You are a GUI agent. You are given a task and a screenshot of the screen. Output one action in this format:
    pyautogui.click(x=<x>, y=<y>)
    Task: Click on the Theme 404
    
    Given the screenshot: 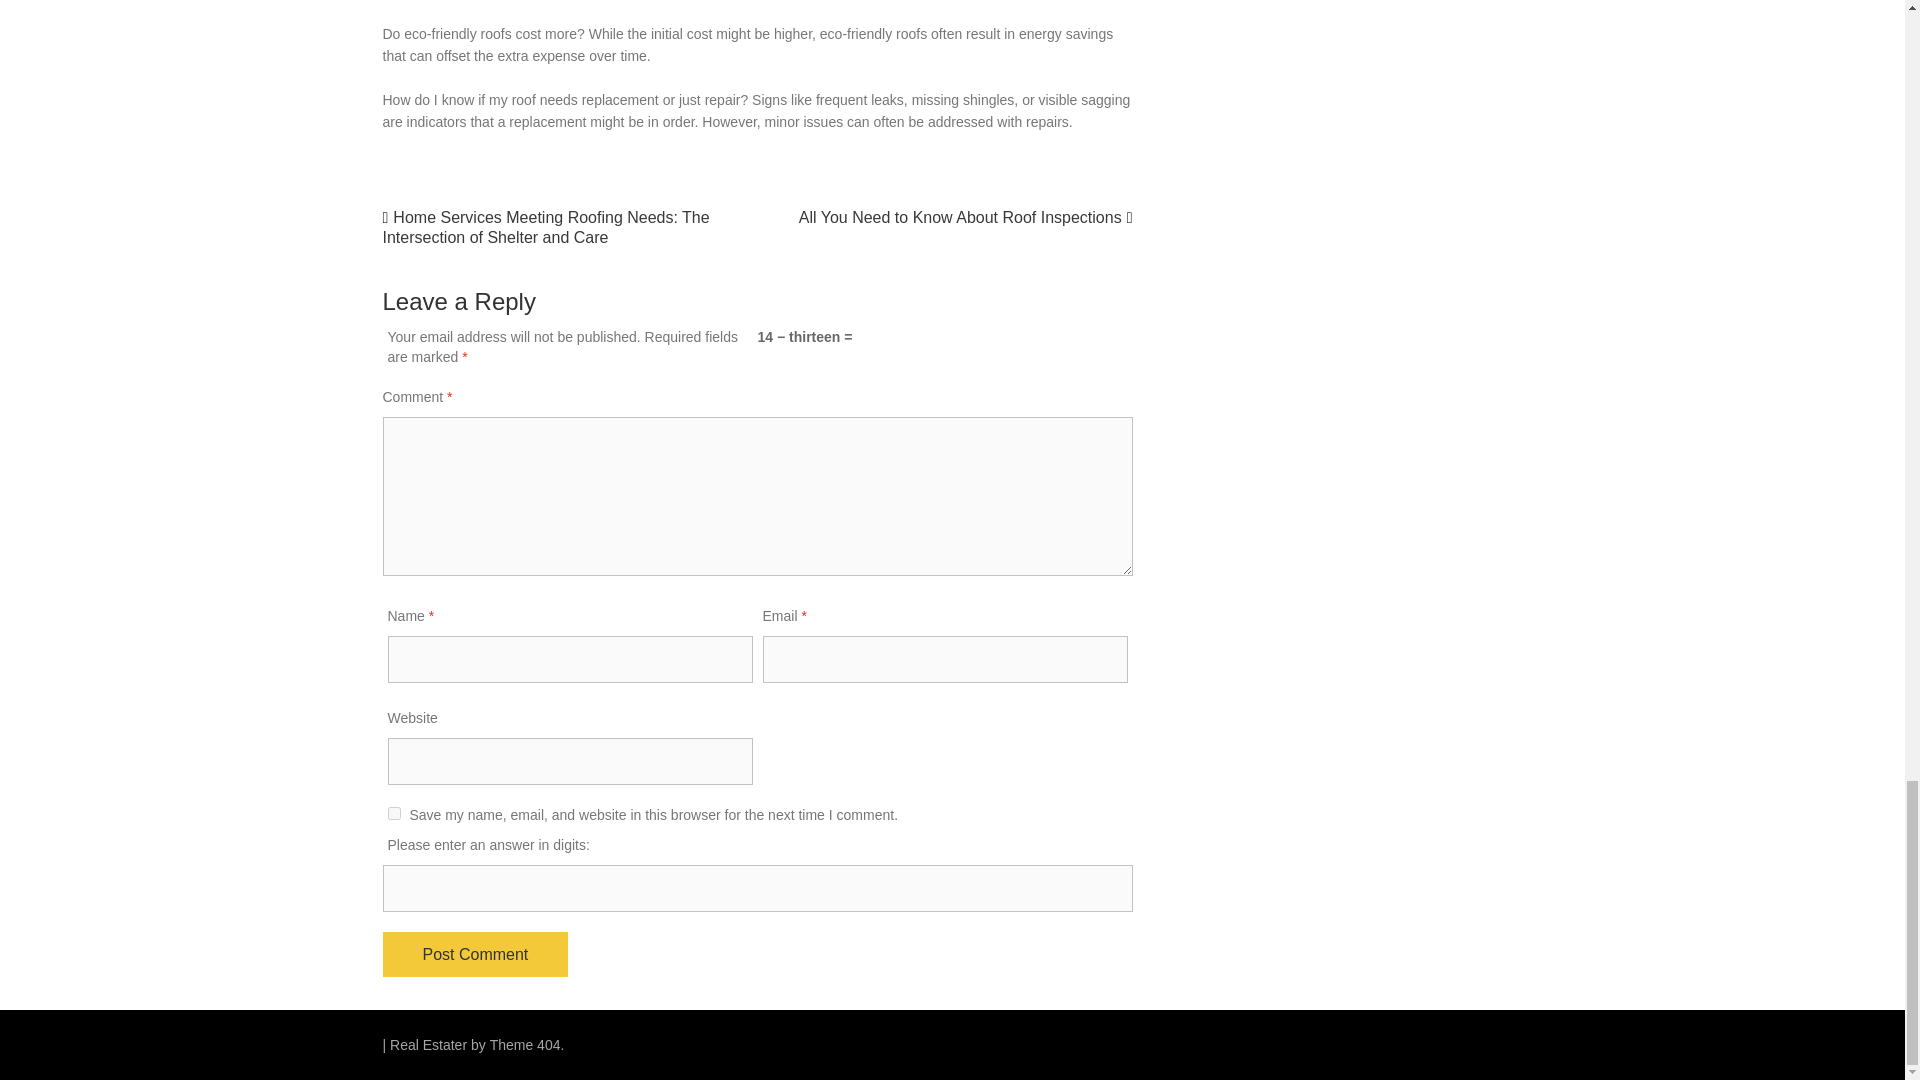 What is the action you would take?
    pyautogui.click(x=524, y=1044)
    